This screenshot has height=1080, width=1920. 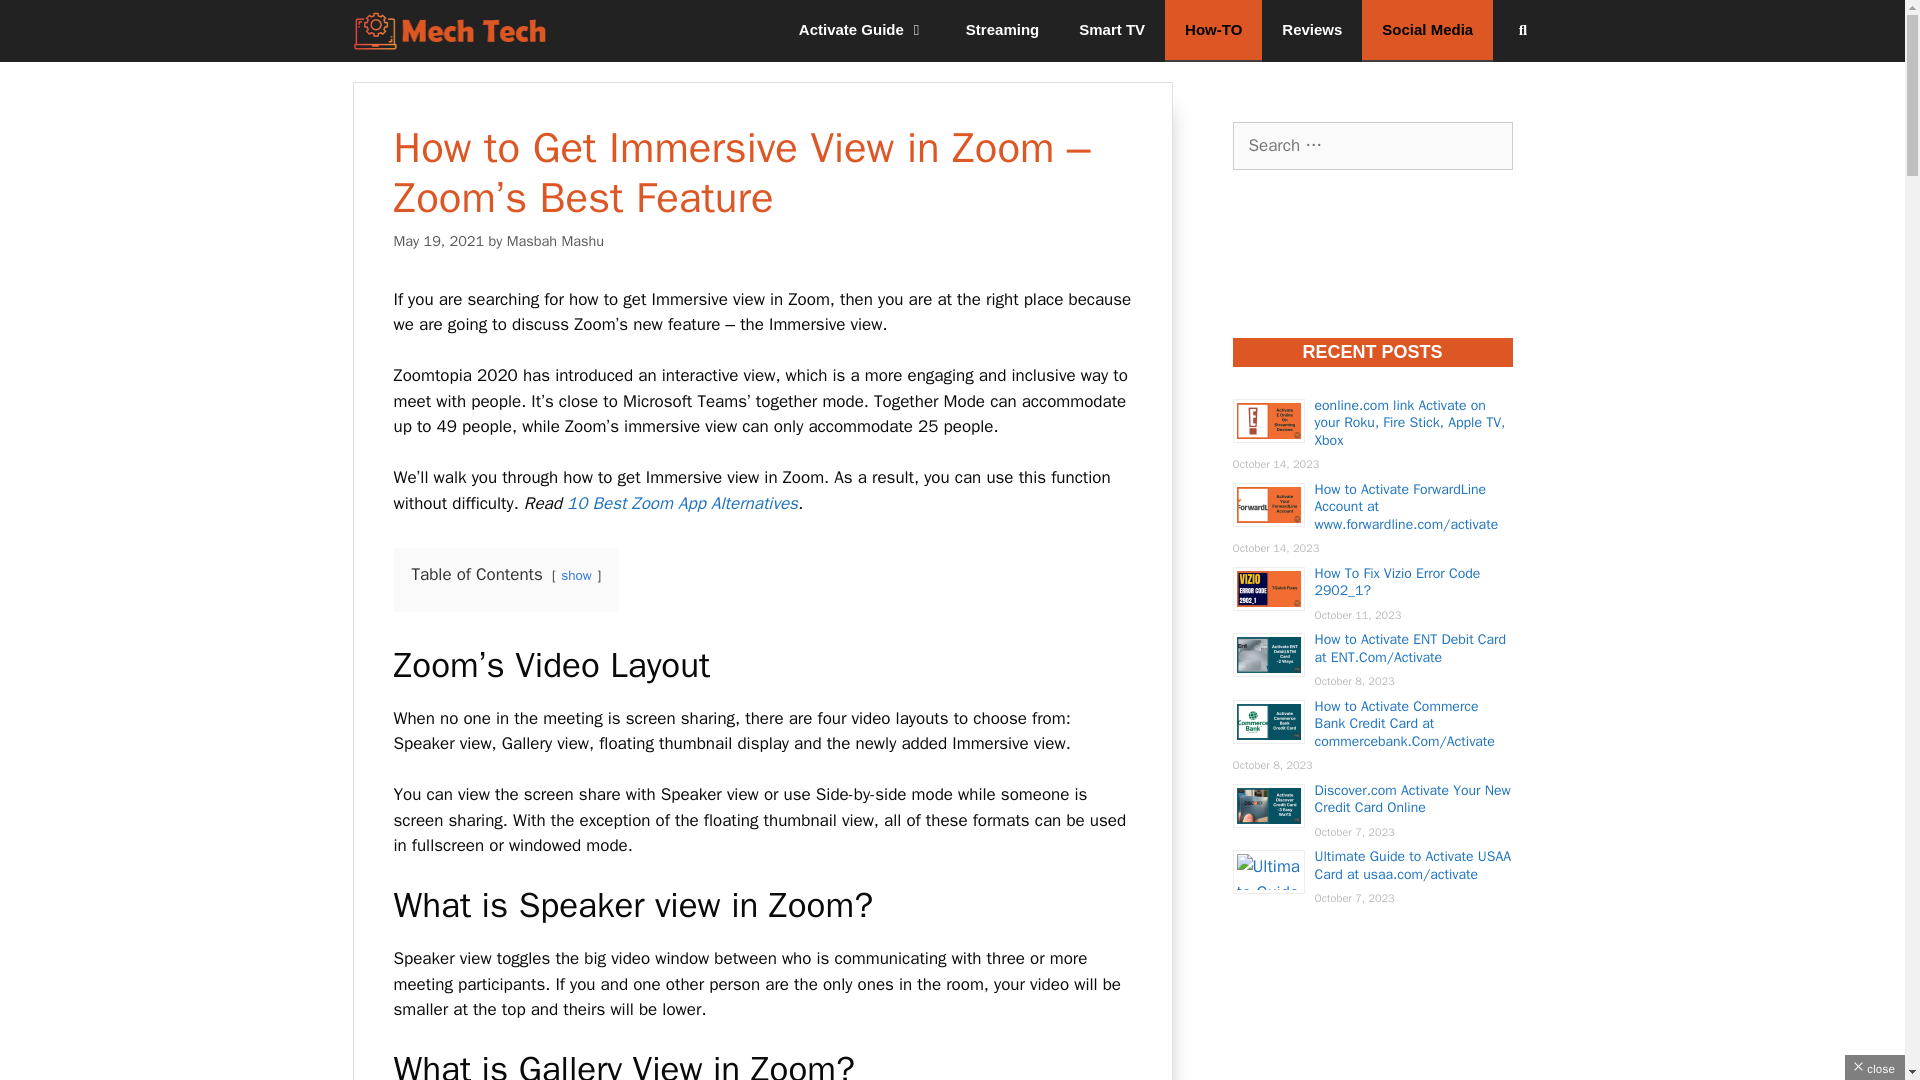 What do you see at coordinates (454, 30) in the screenshot?
I see `Mech Tech` at bounding box center [454, 30].